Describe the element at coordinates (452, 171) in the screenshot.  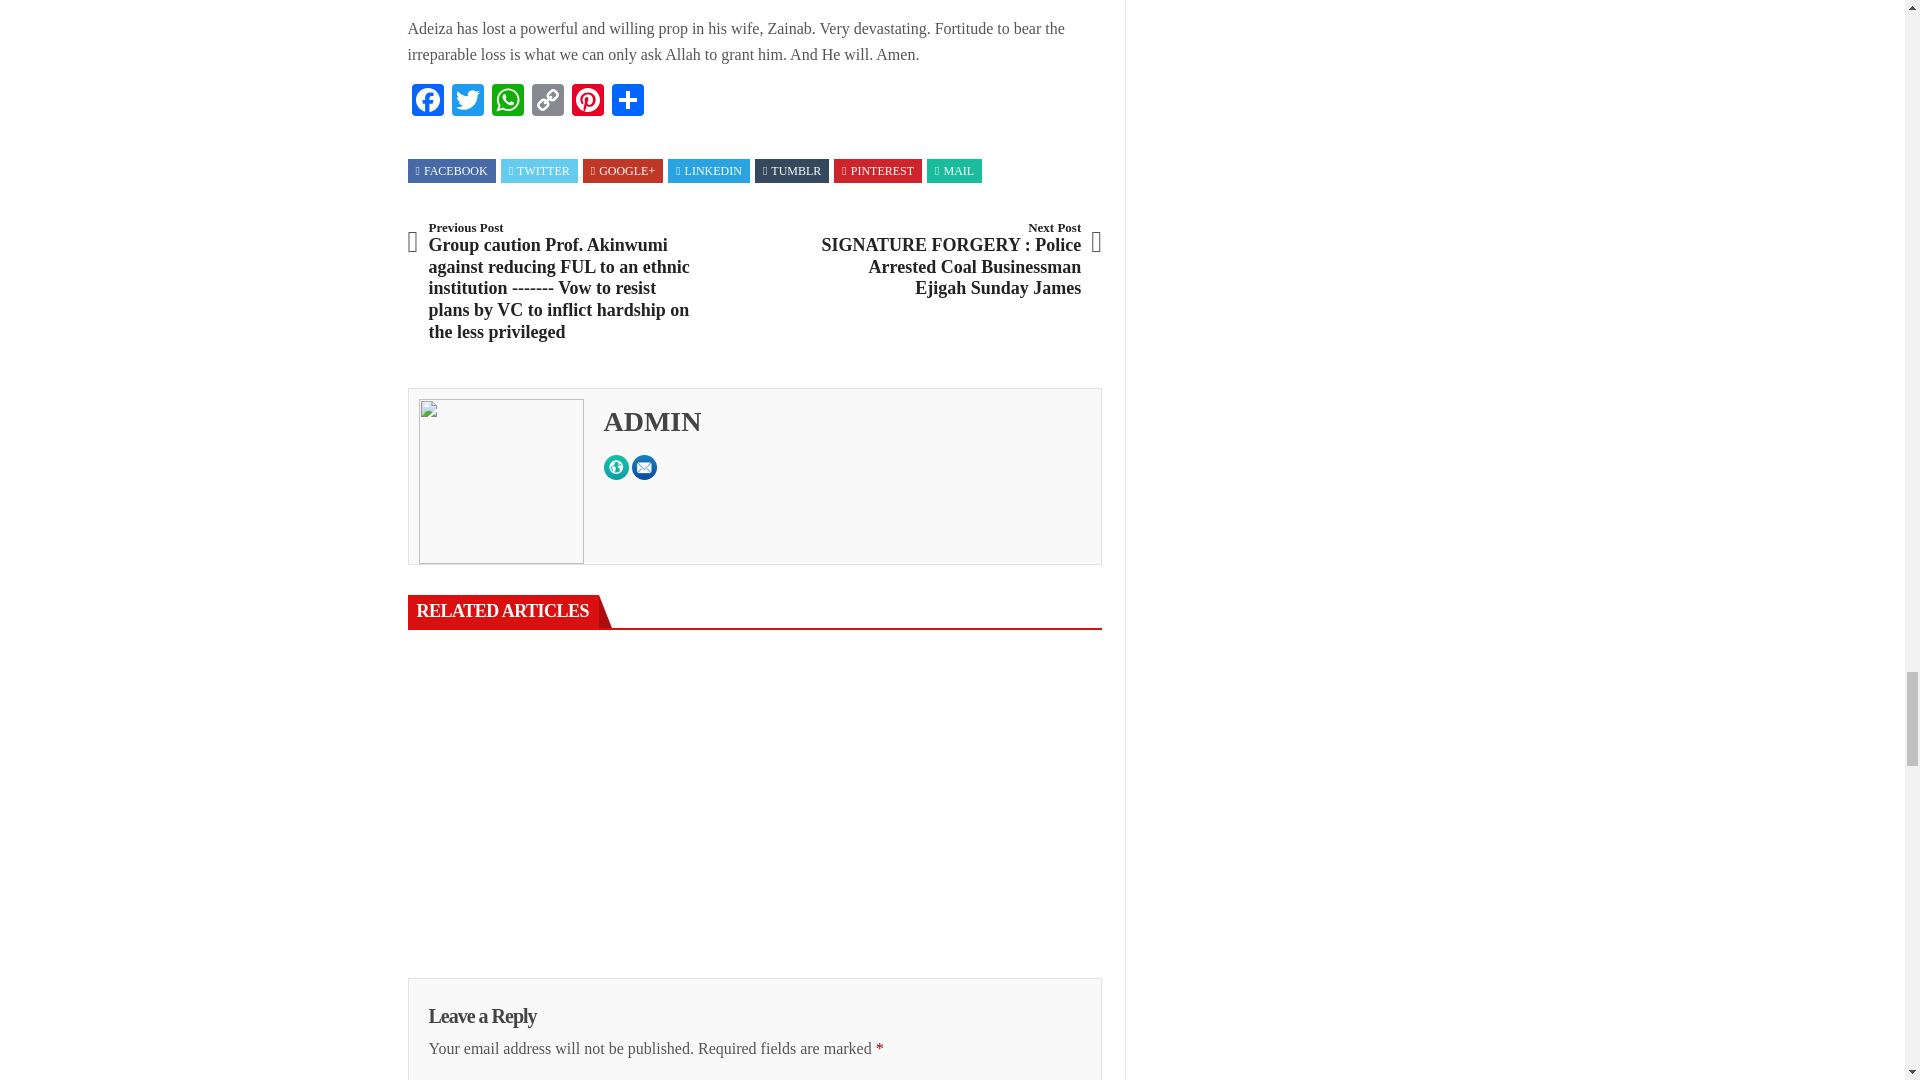
I see `Facebook` at that location.